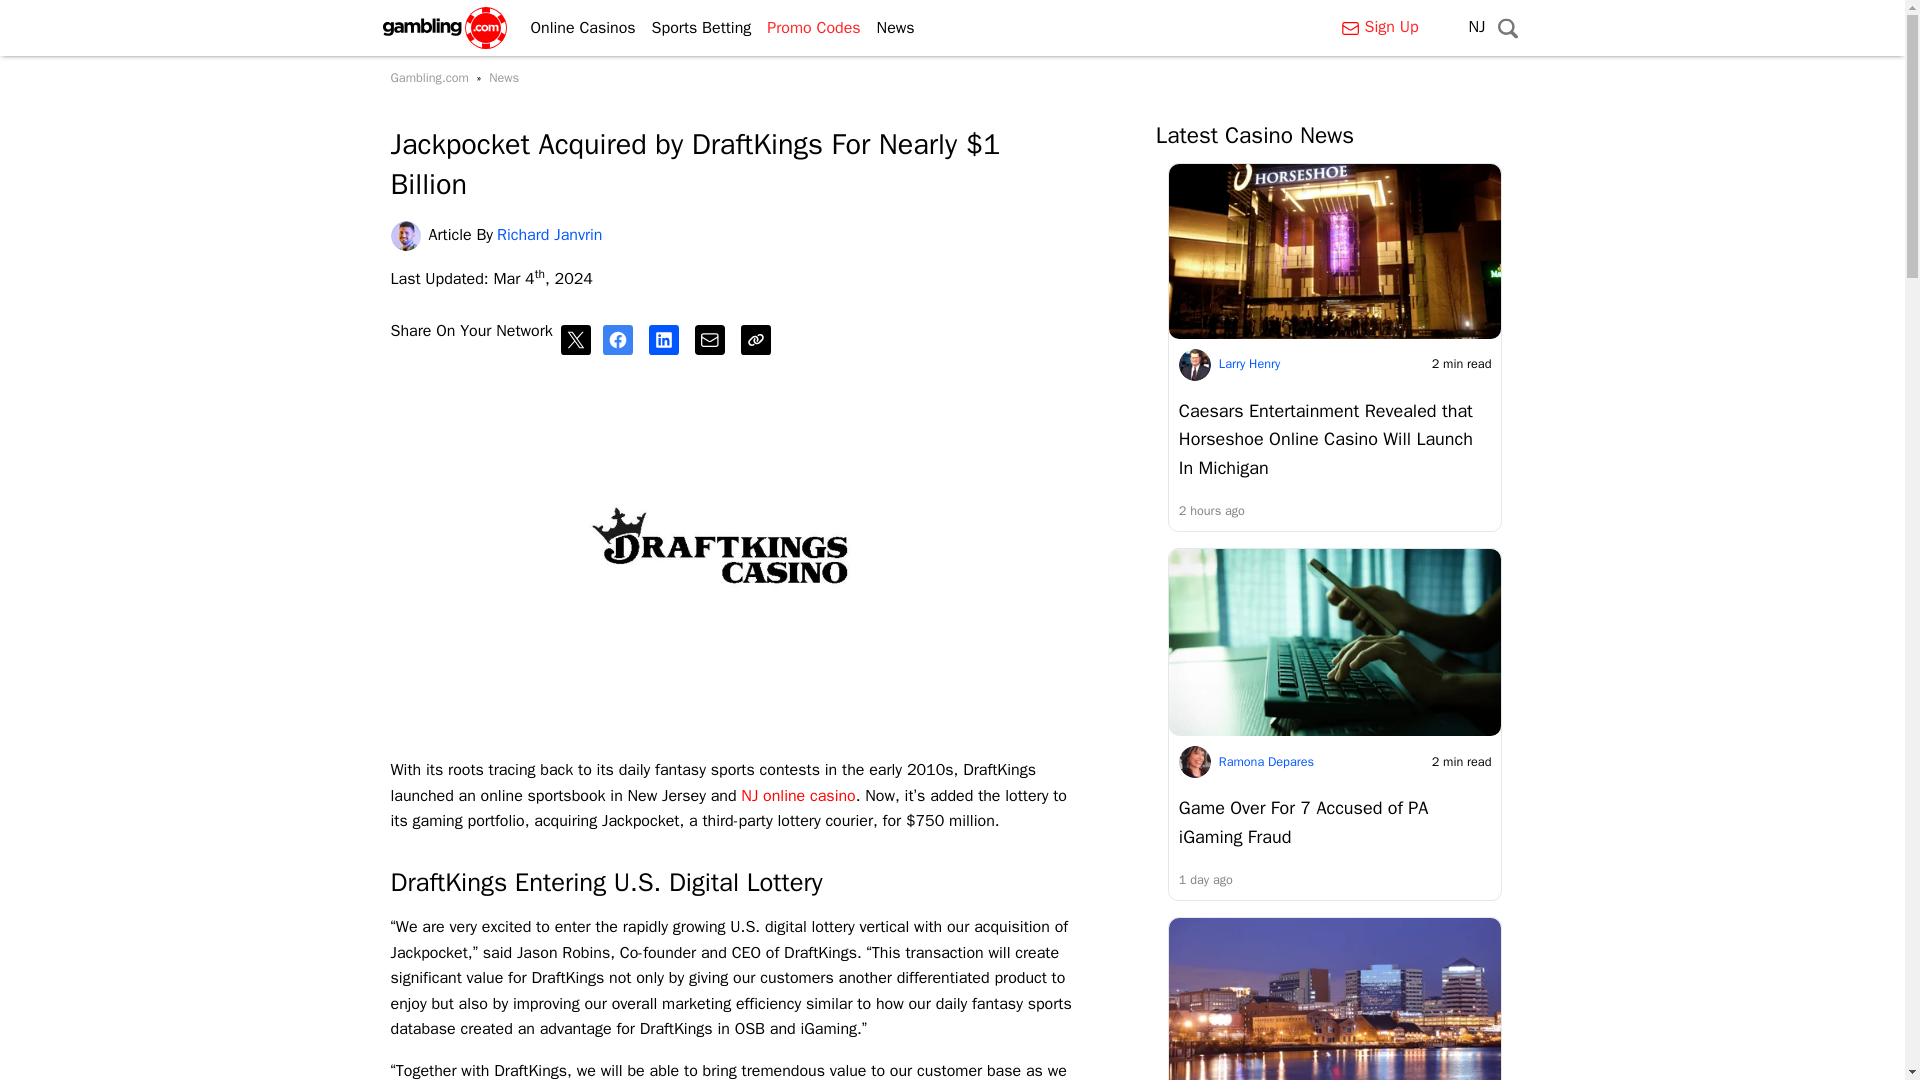 The width and height of the screenshot is (1920, 1080). I want to click on Larry Henry, so click(1250, 364).